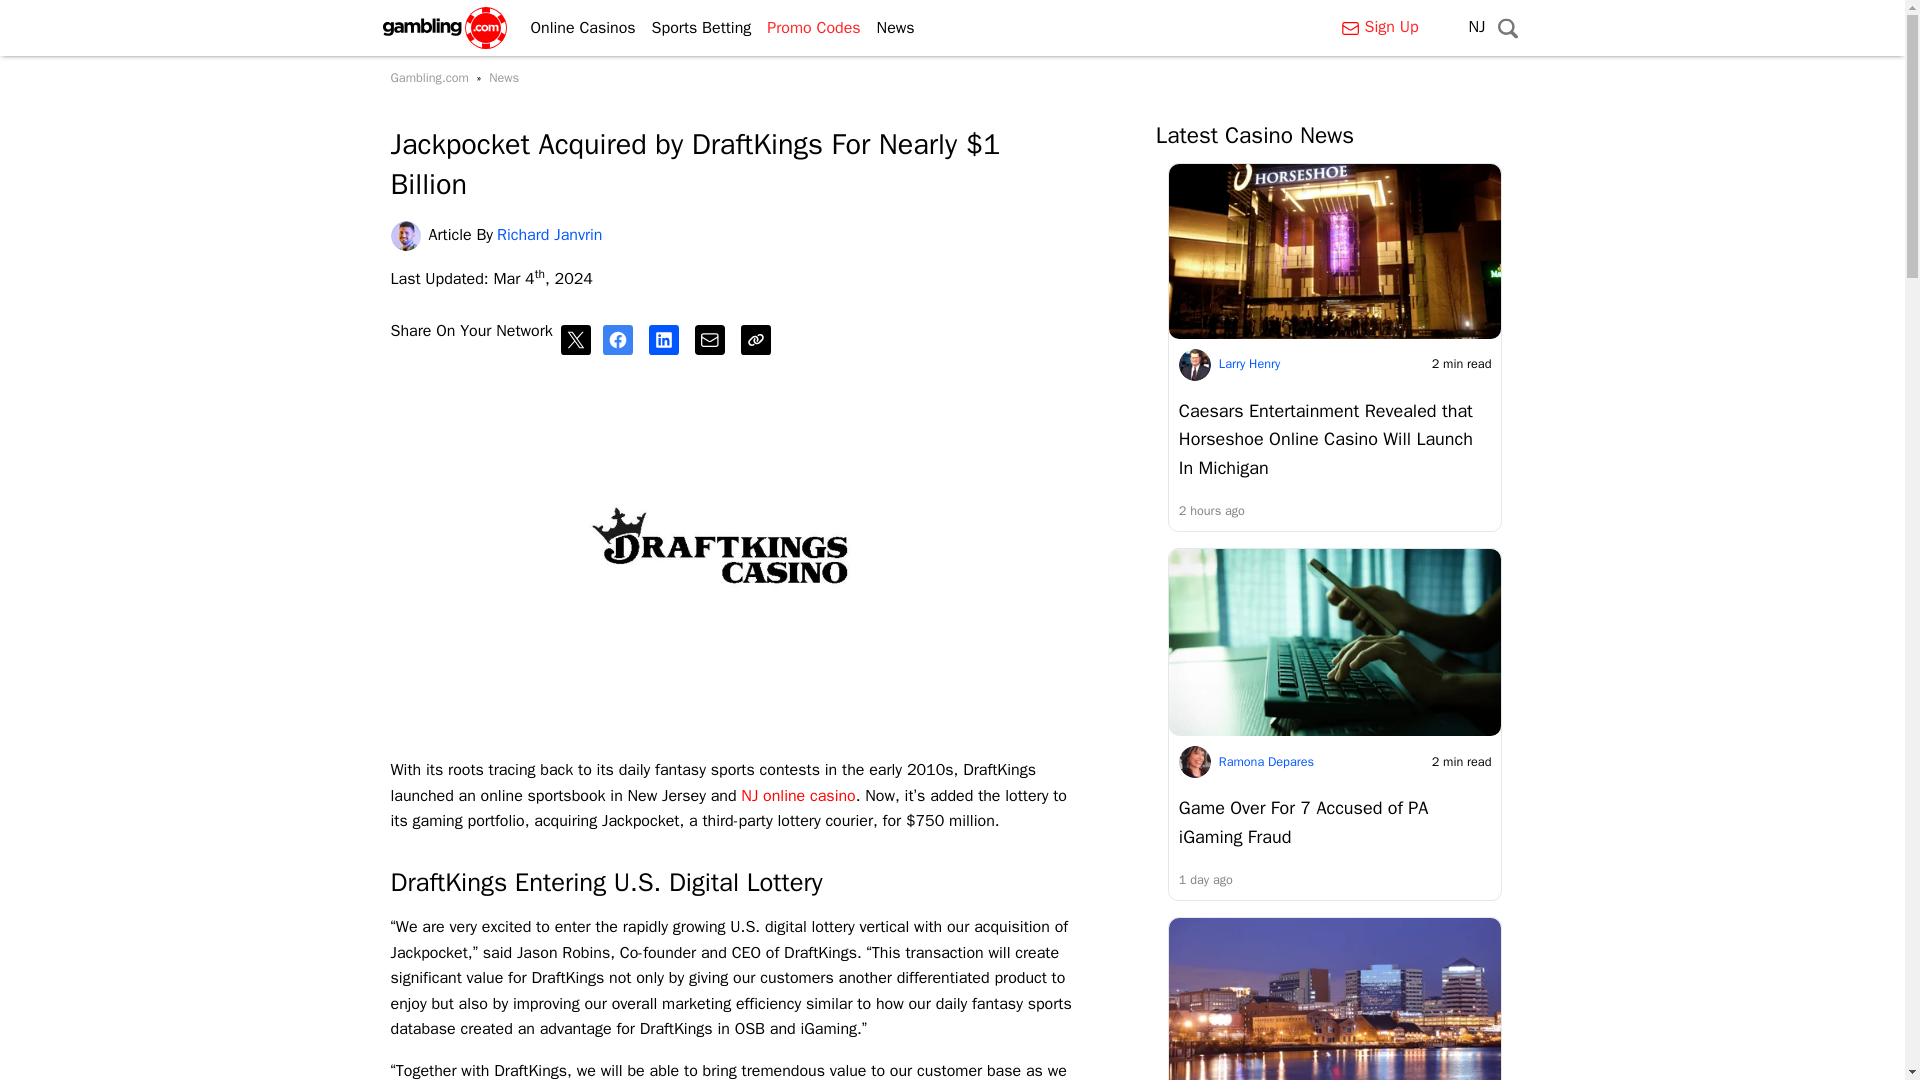 The width and height of the screenshot is (1920, 1080). I want to click on Larry Henry, so click(1250, 364).